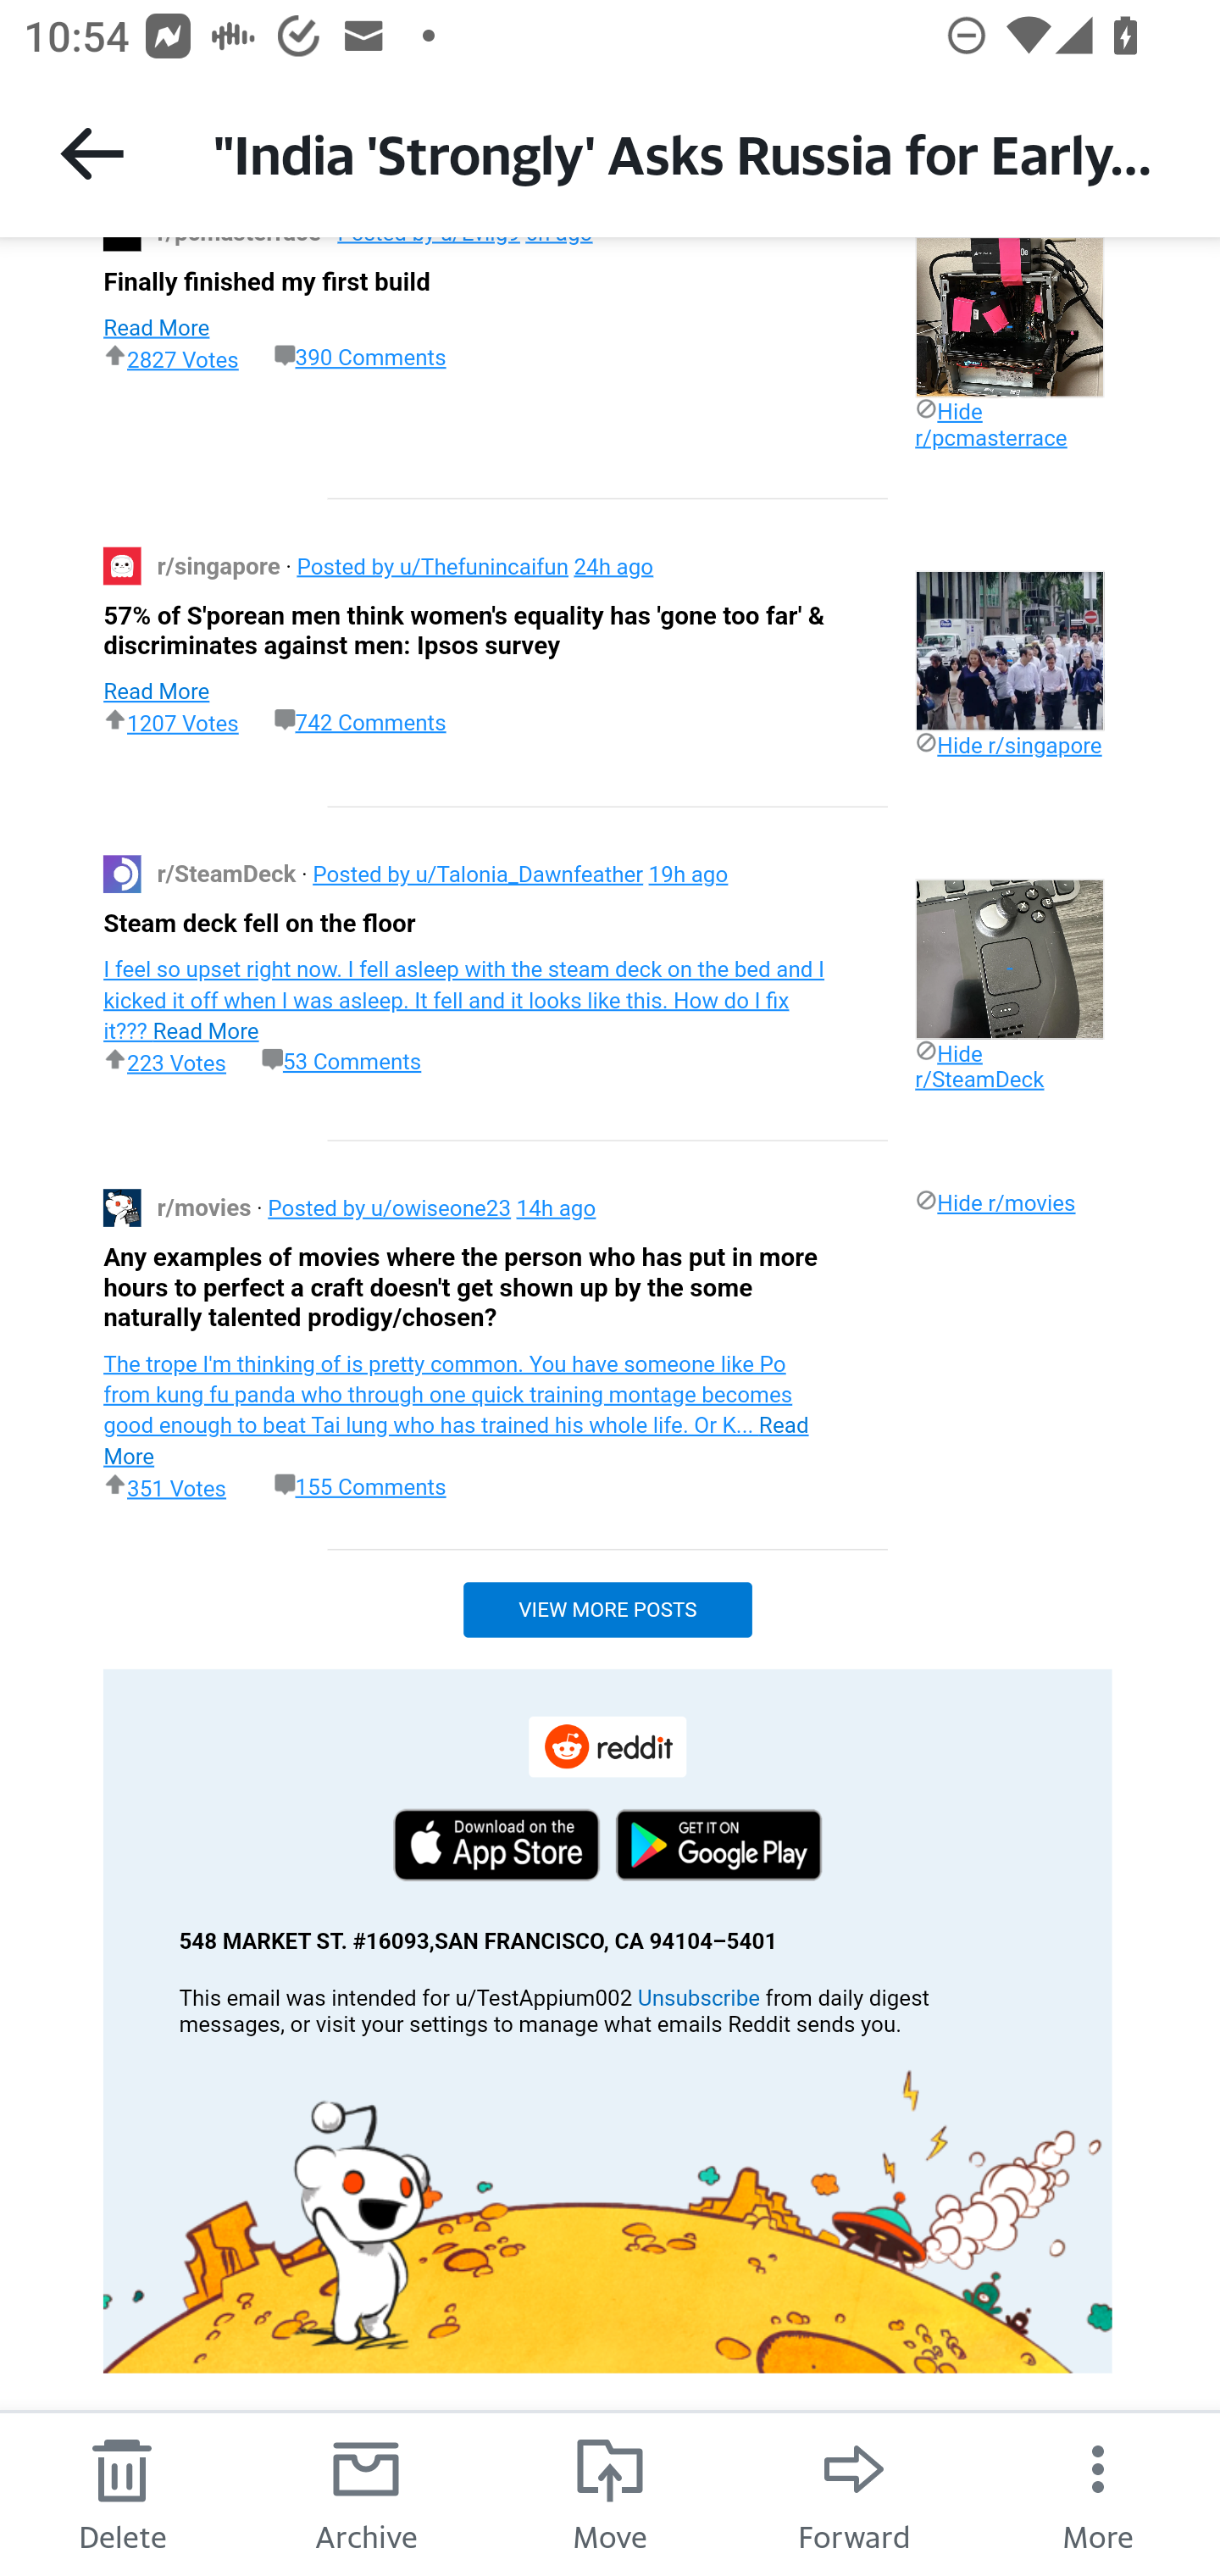 The width and height of the screenshot is (1220, 2576). Describe the element at coordinates (360, 722) in the screenshot. I see `742 Comments` at that location.